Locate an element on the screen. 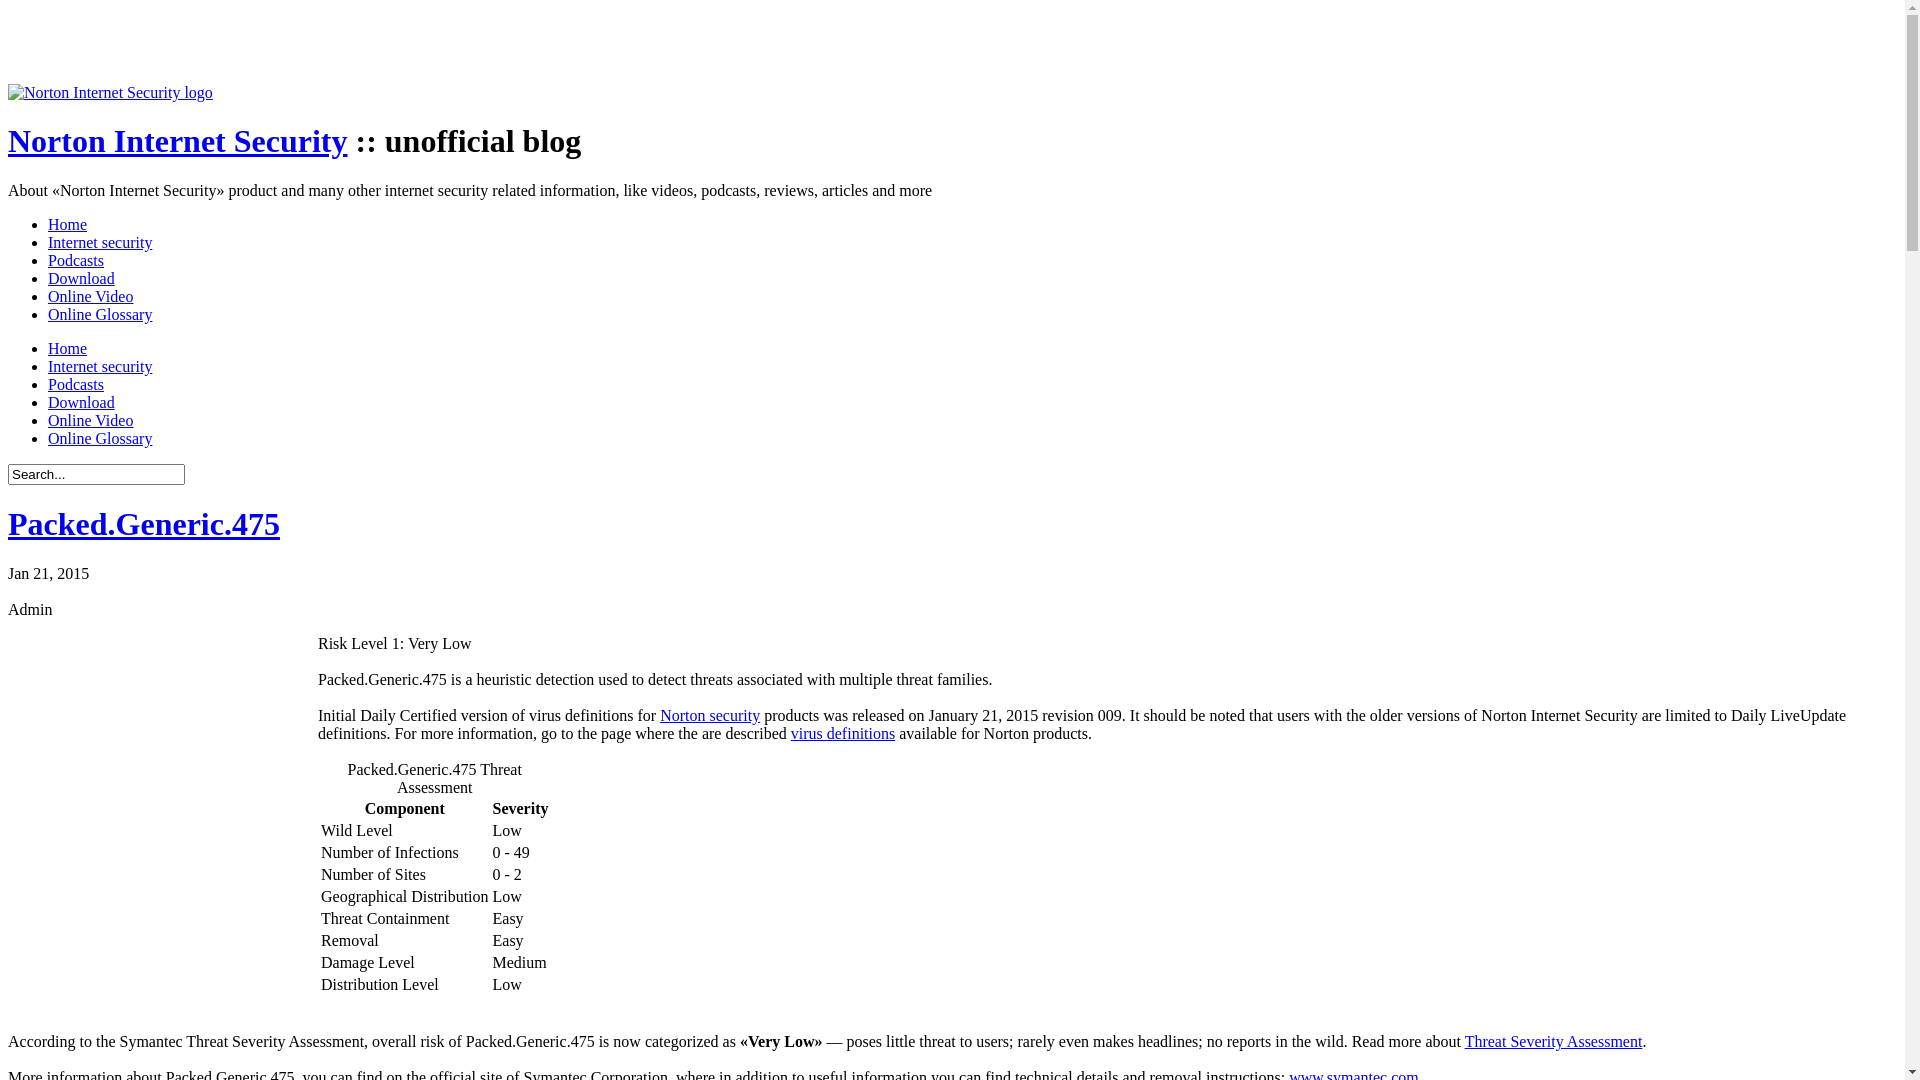  Online Glossary is located at coordinates (100, 438).